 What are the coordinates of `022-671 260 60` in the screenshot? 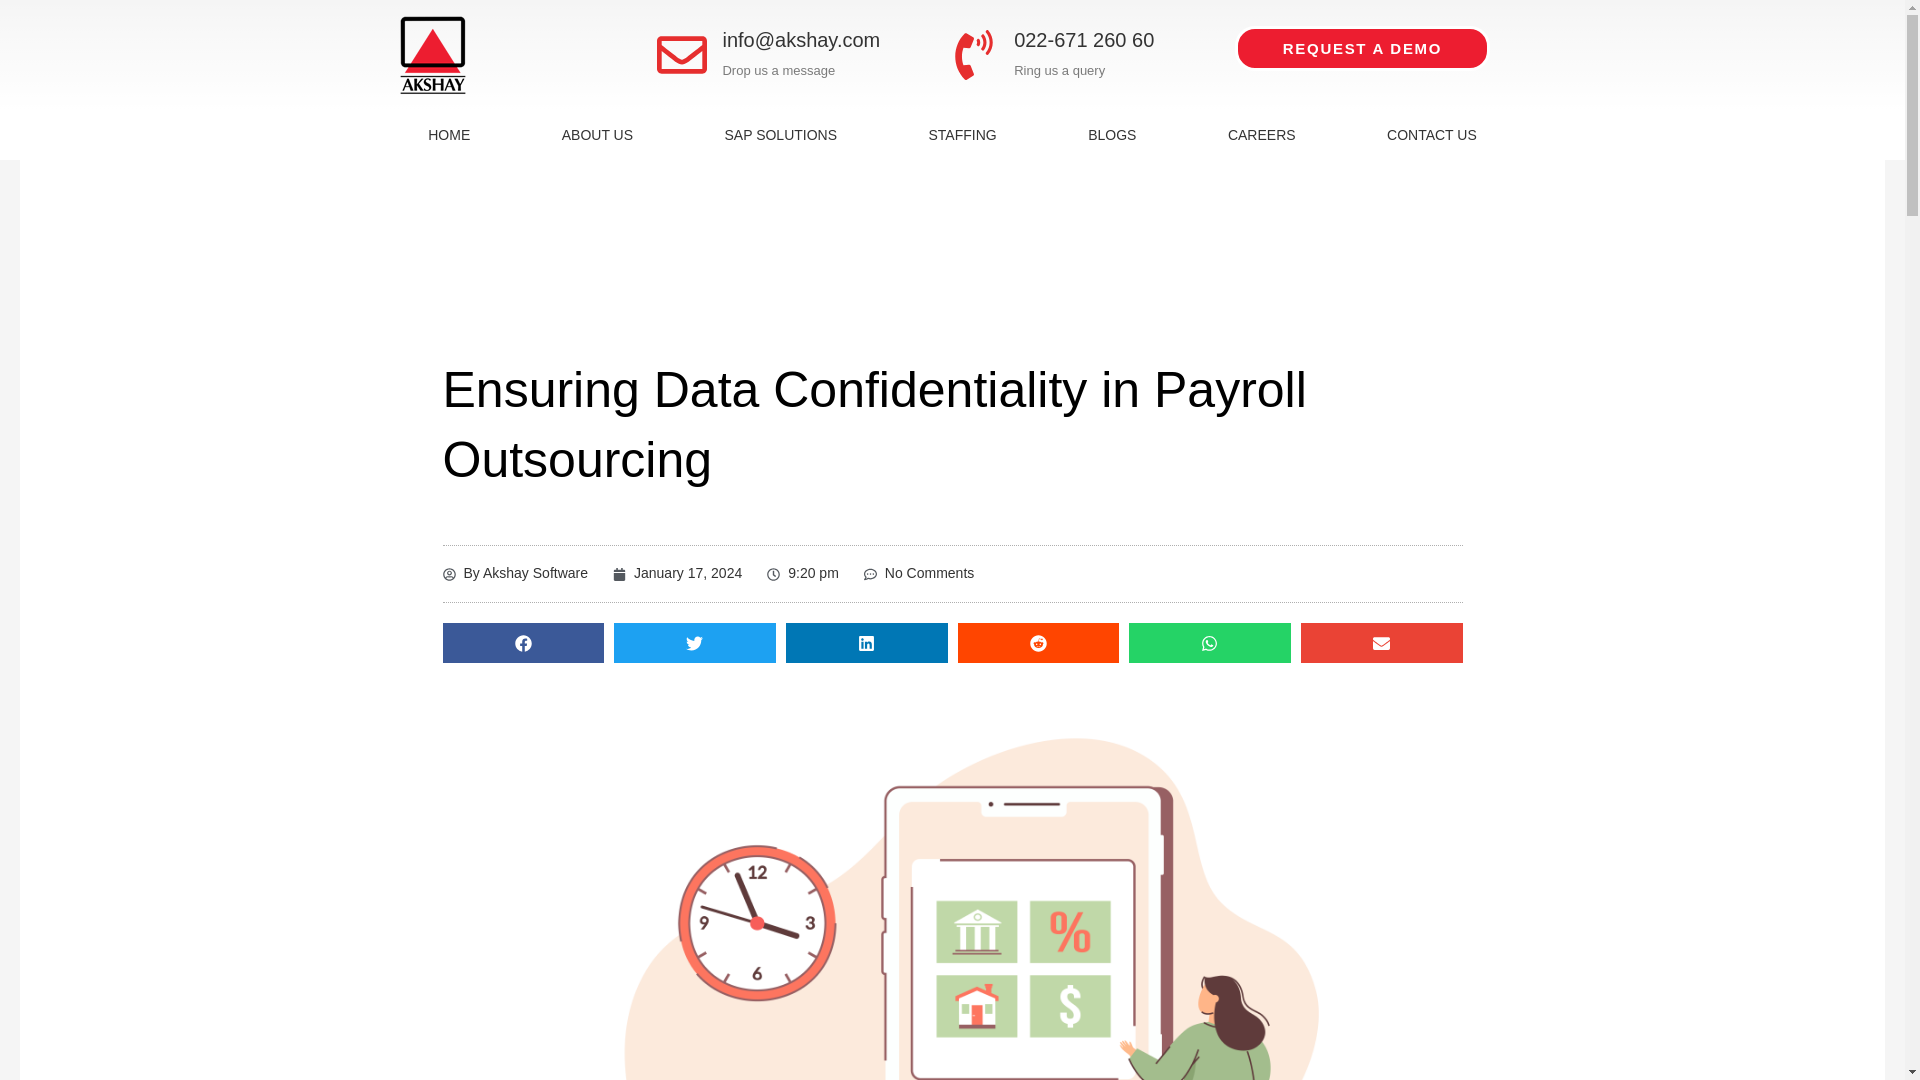 It's located at (1083, 40).